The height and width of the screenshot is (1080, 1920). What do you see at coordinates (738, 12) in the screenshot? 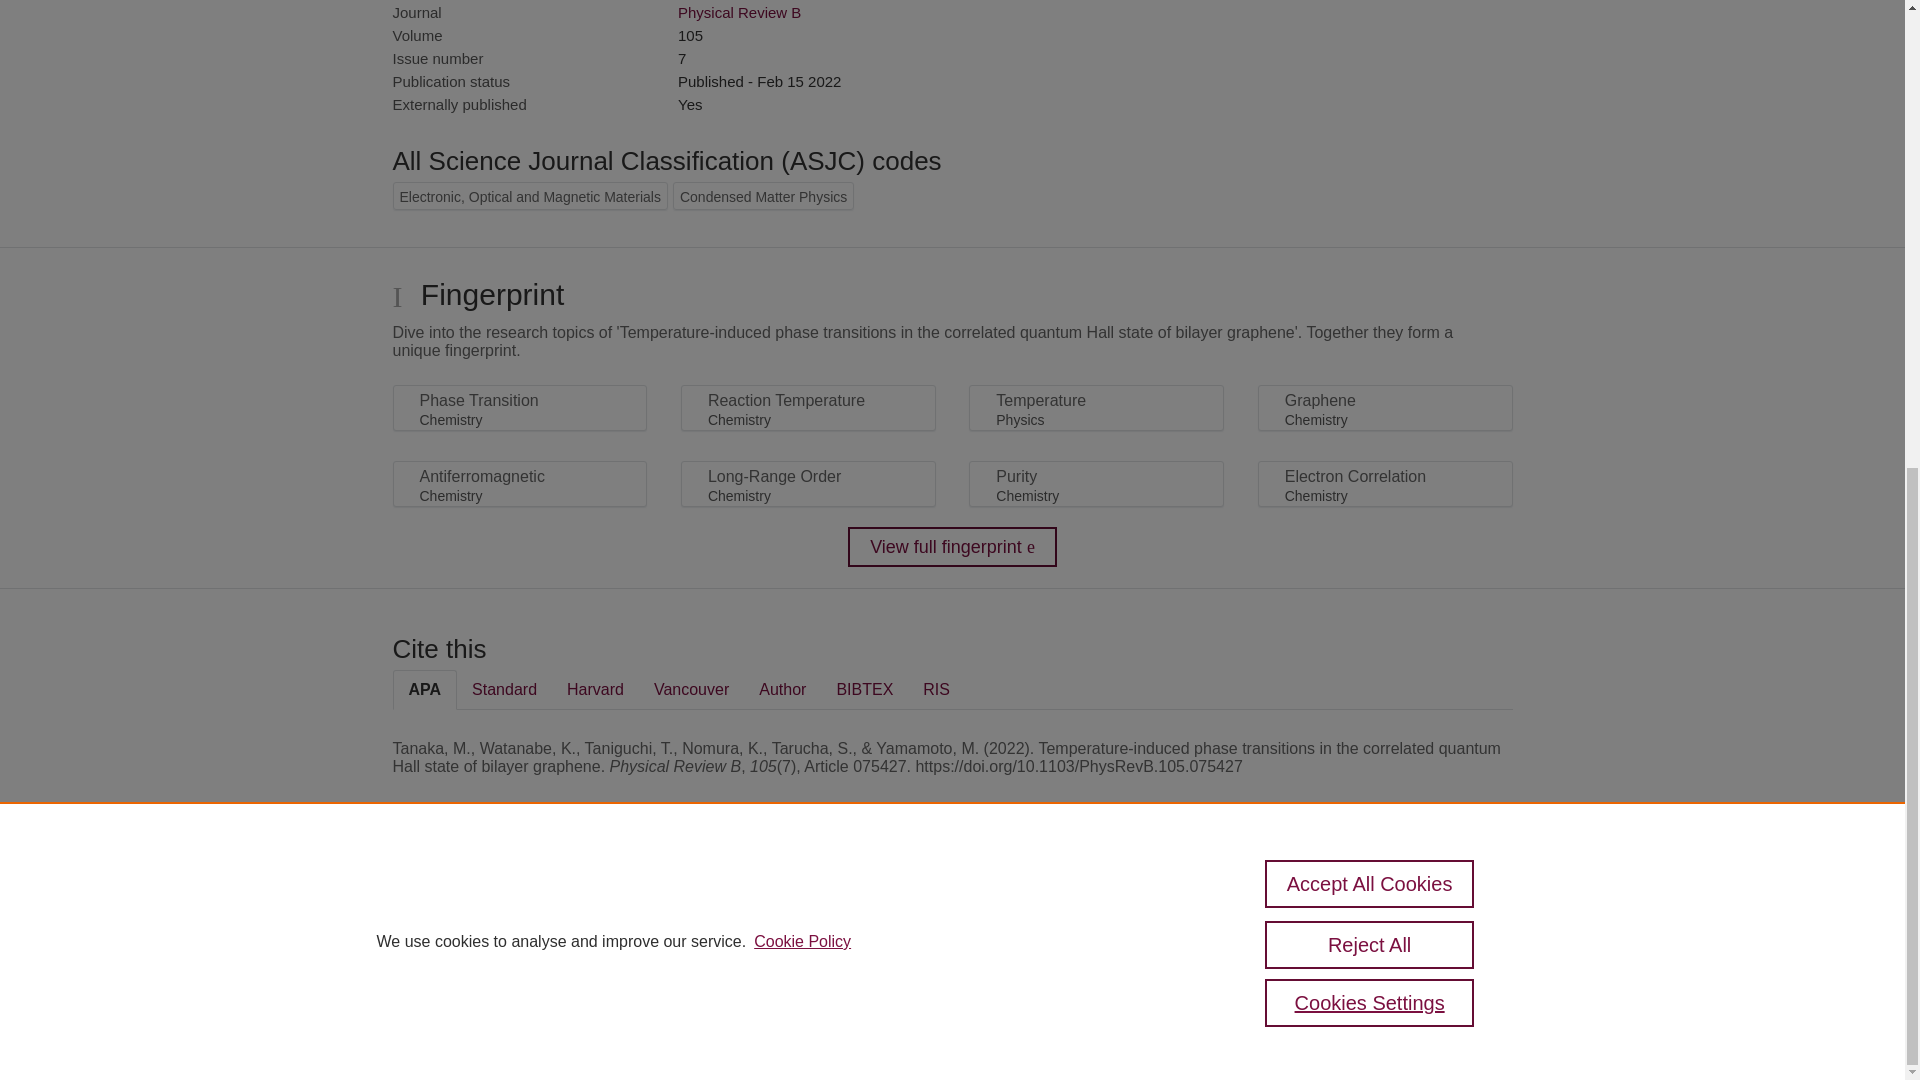
I see `Physical Review B` at bounding box center [738, 12].